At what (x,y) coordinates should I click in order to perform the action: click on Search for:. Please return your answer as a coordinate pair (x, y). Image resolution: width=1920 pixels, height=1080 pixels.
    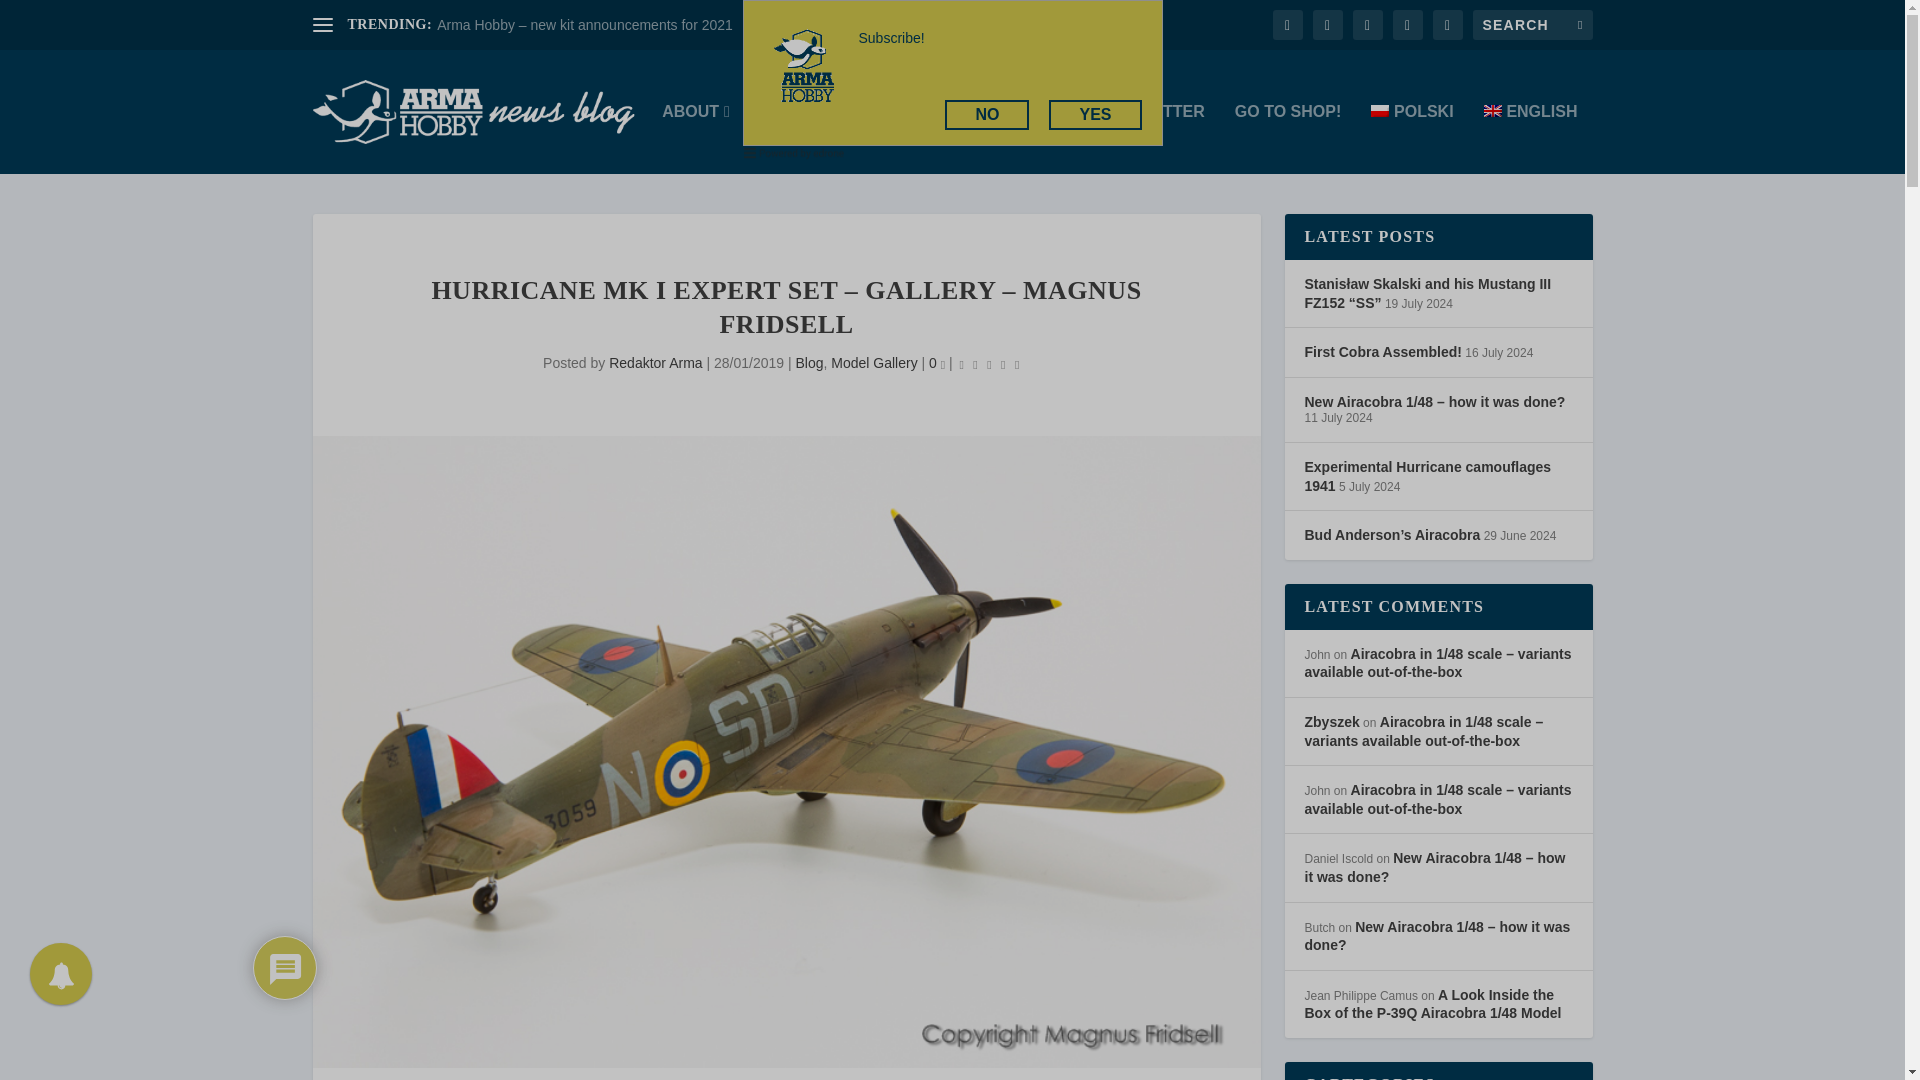
    Looking at the image, I should click on (1532, 24).